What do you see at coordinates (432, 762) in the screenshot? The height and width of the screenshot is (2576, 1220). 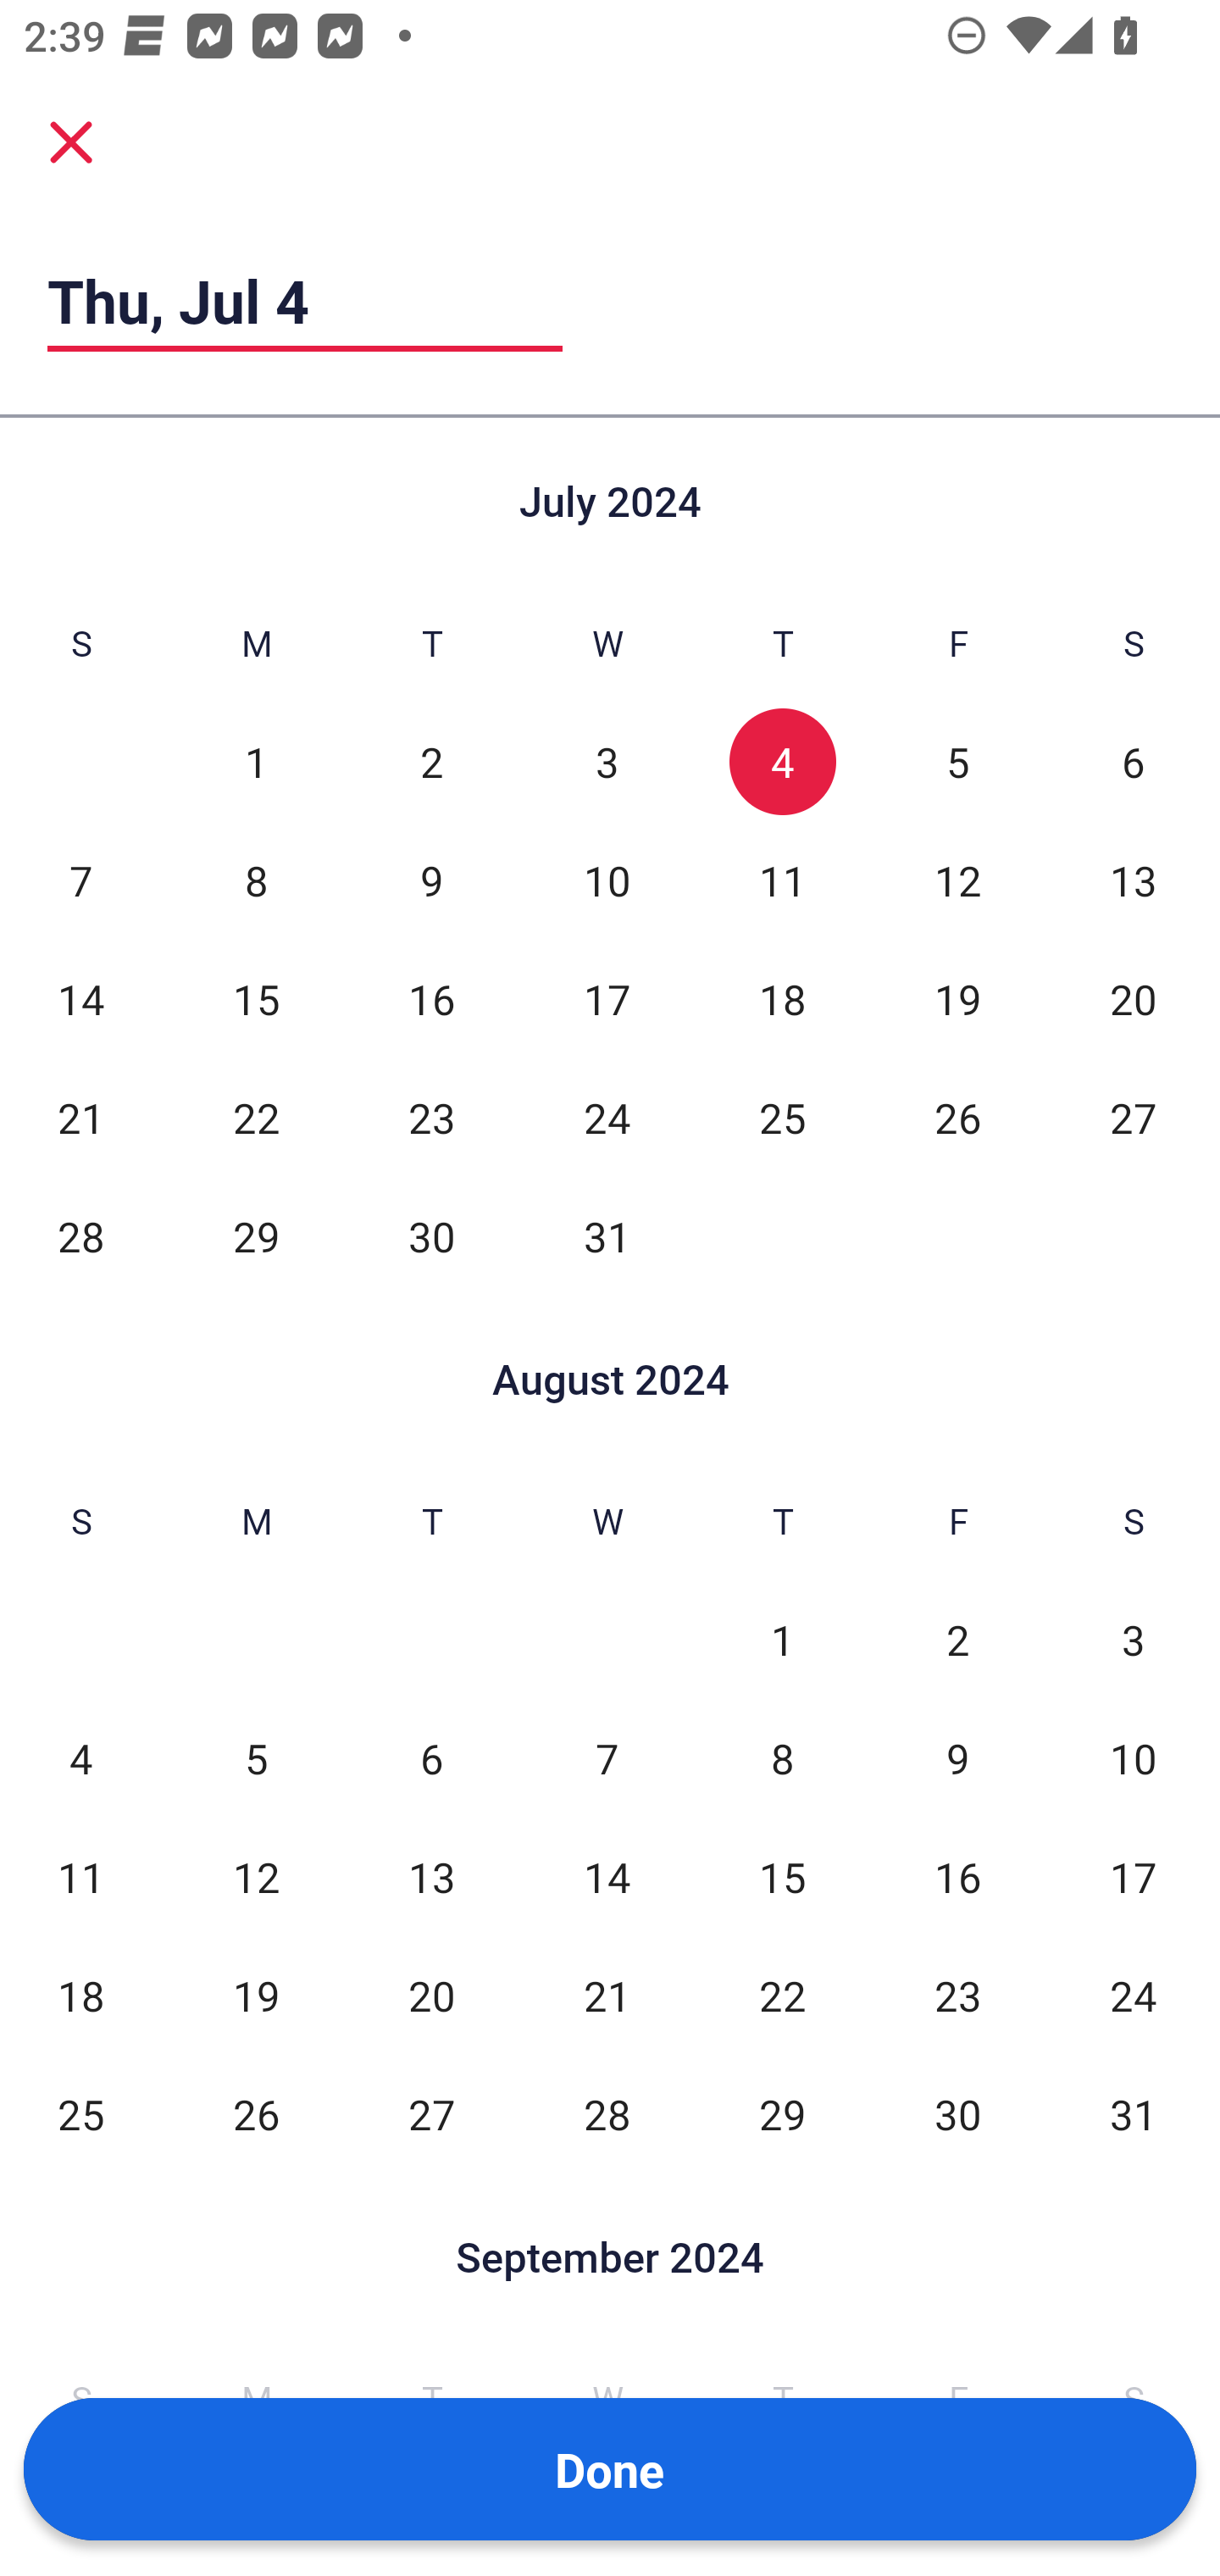 I see `2 Tue, Jul 2, Not Selected` at bounding box center [432, 762].